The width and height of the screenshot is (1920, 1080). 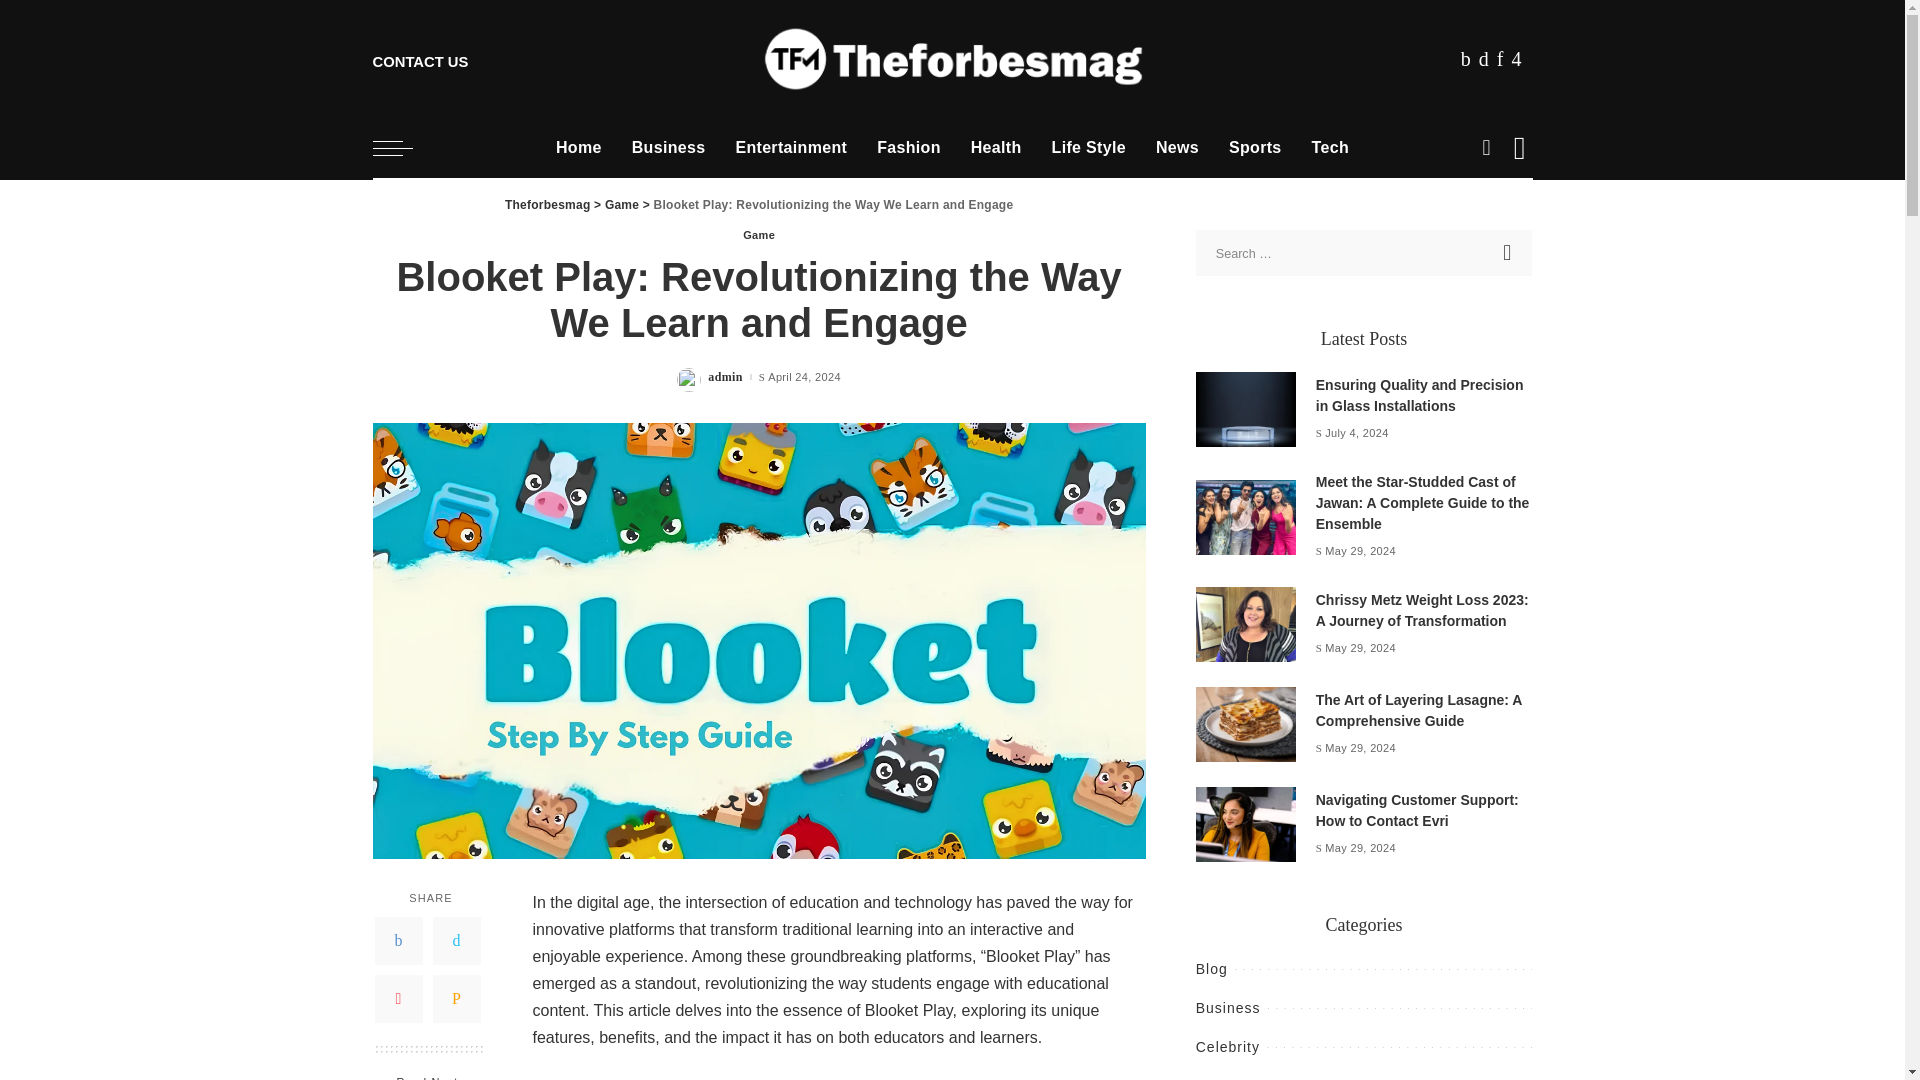 What do you see at coordinates (996, 148) in the screenshot?
I see `Health` at bounding box center [996, 148].